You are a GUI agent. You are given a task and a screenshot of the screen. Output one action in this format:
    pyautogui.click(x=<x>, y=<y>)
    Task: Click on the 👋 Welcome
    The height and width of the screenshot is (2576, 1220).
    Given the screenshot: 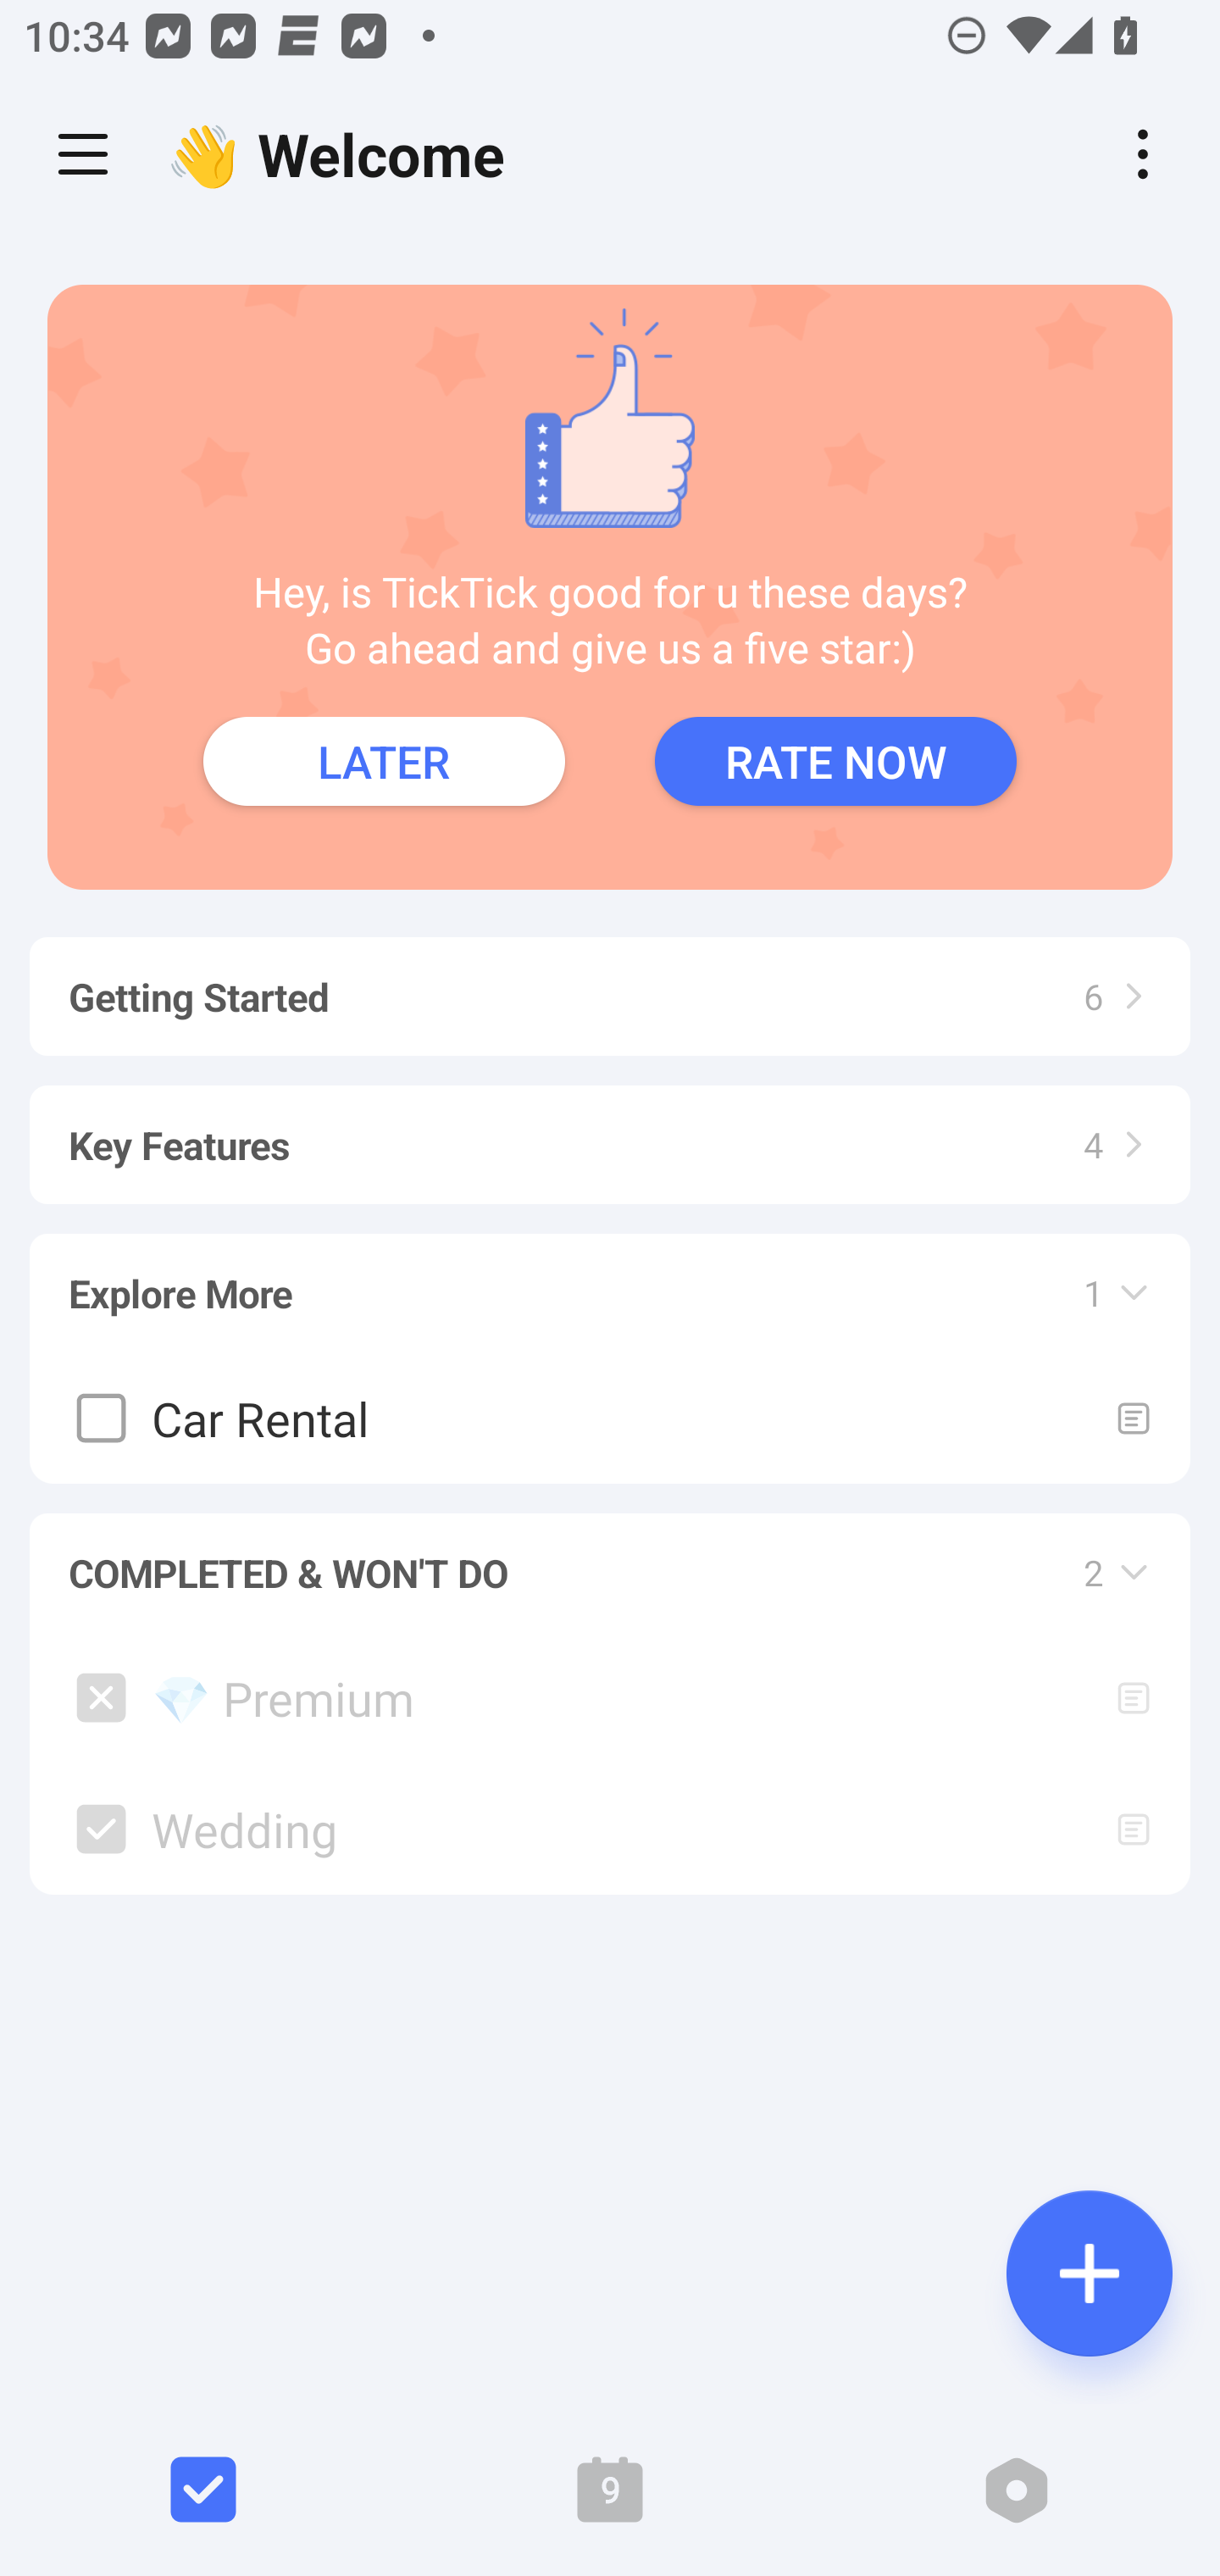 What is the action you would take?
    pyautogui.click(x=344, y=154)
    